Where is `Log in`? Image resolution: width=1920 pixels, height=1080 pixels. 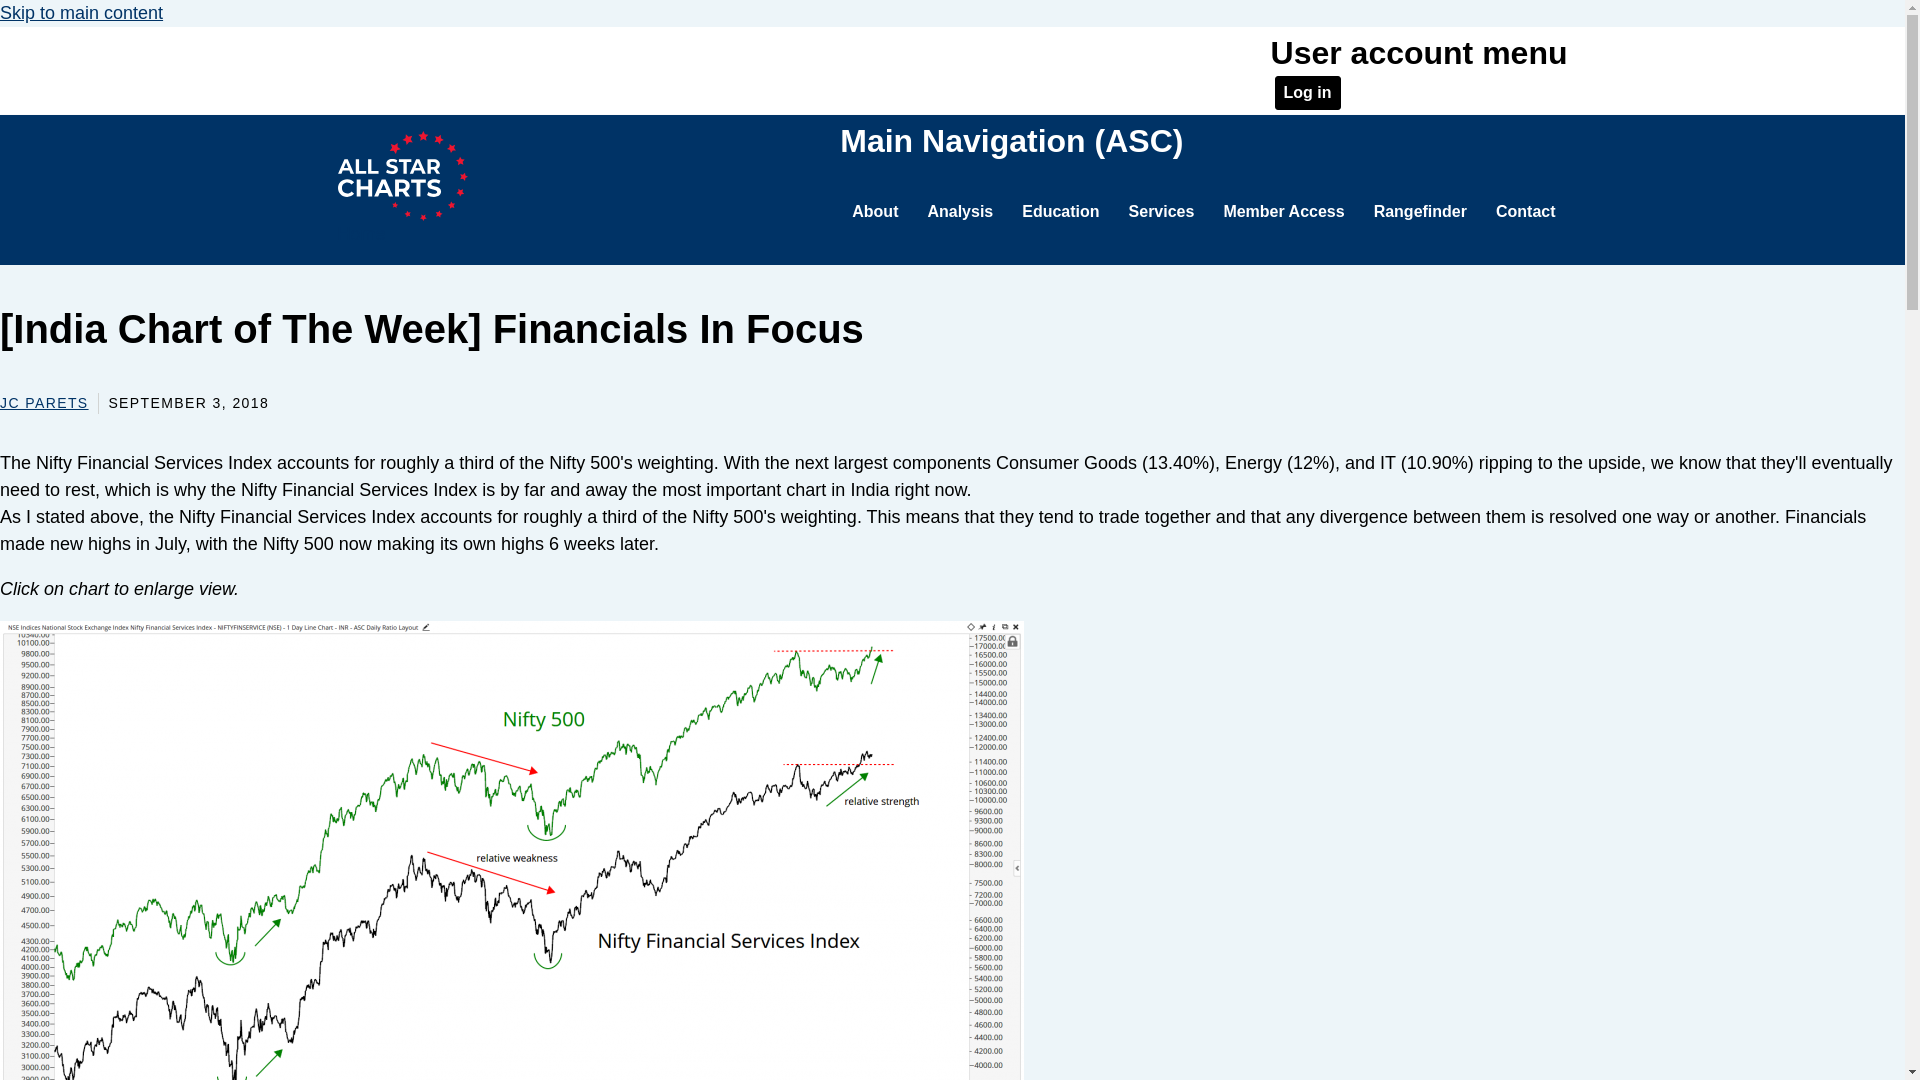 Log in is located at coordinates (1307, 92).